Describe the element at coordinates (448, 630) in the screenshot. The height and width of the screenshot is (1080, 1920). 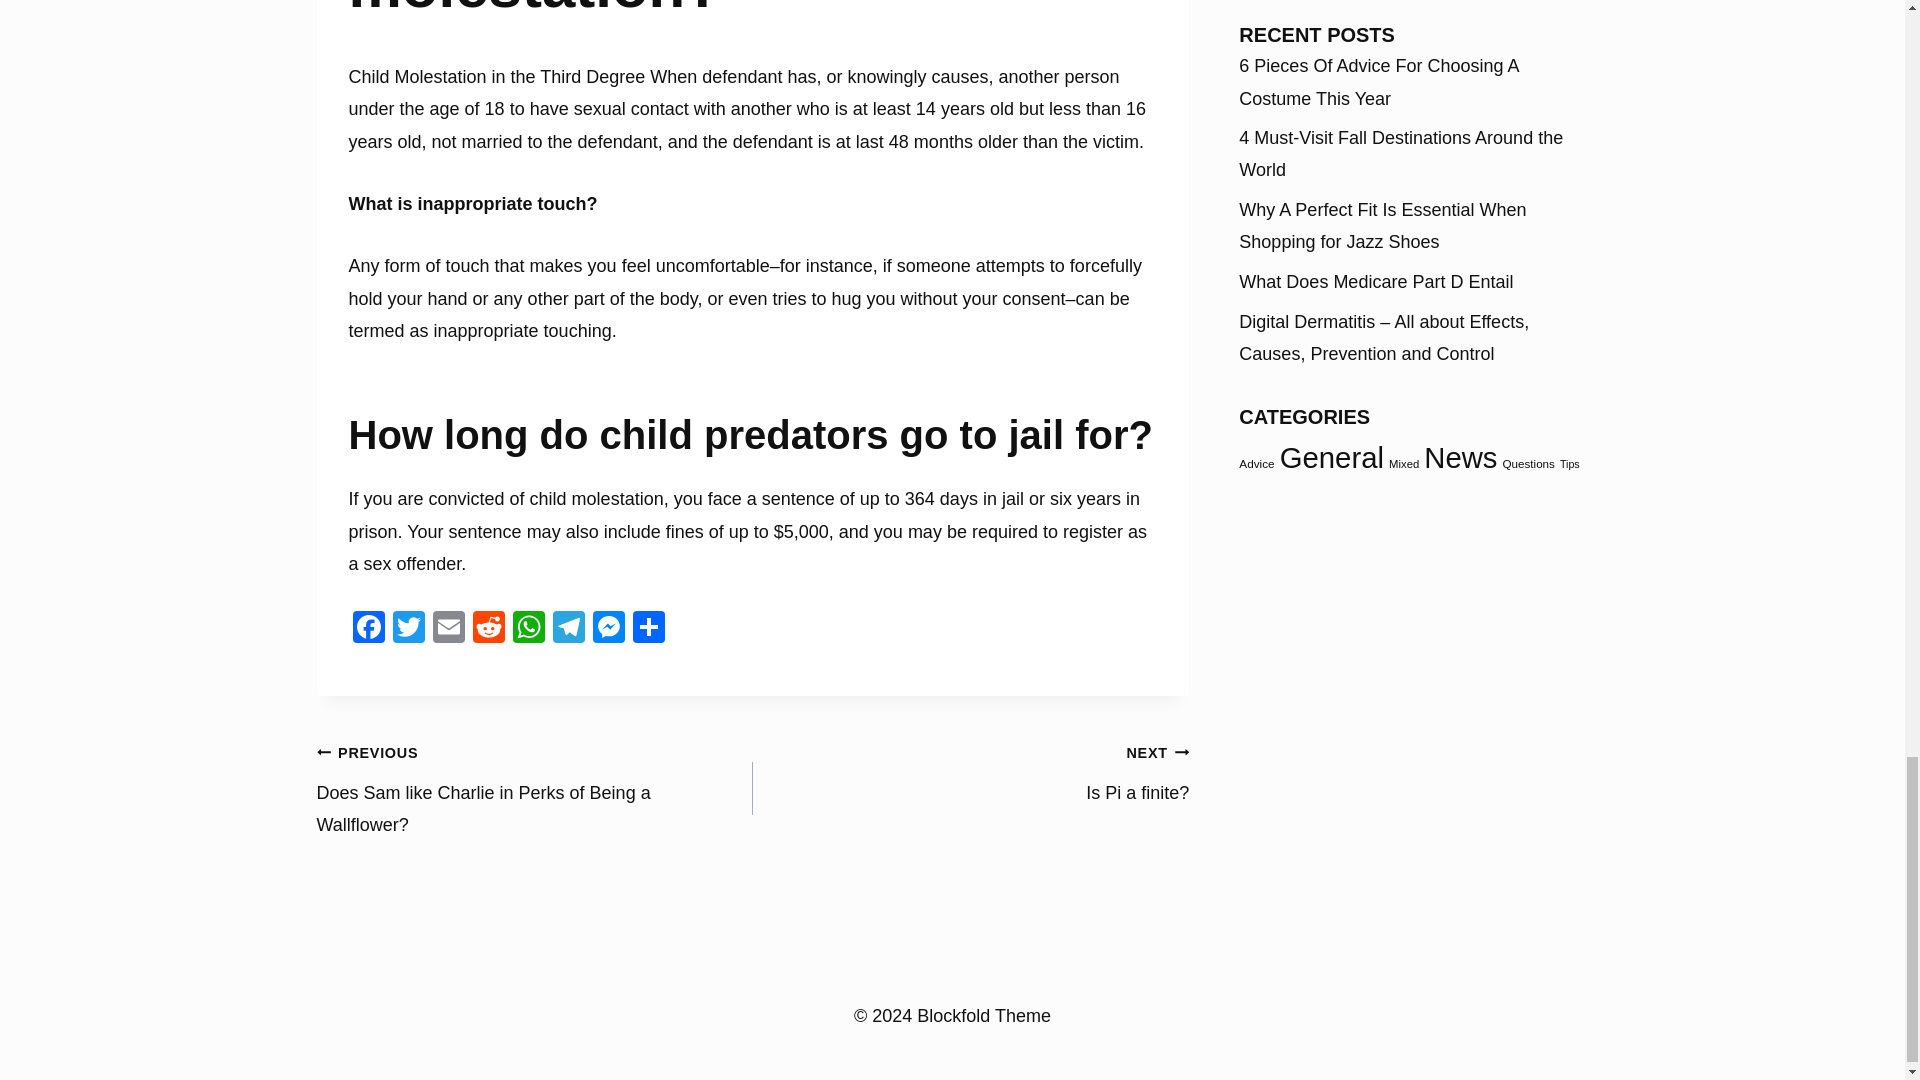
I see `Messenger` at that location.